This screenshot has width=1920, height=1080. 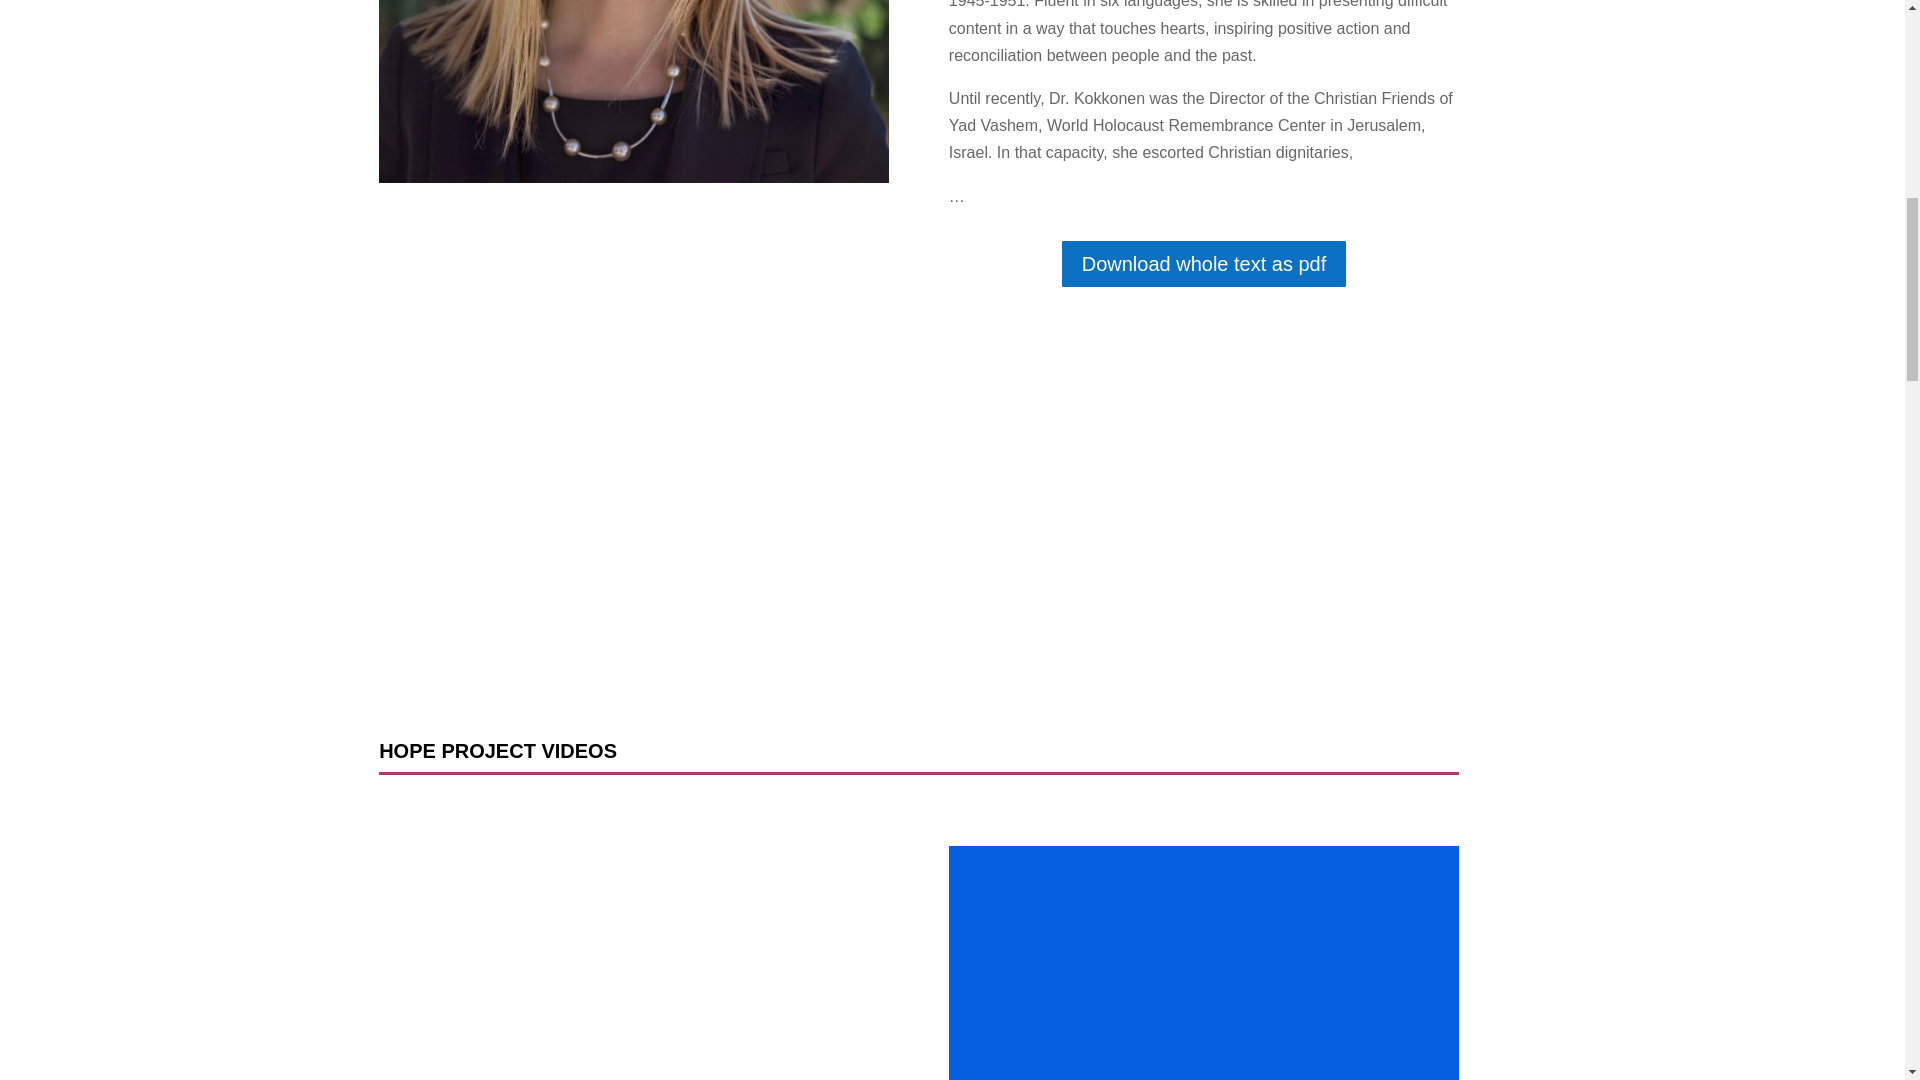 I want to click on Susanna Kokkonen, so click(x=633, y=91).